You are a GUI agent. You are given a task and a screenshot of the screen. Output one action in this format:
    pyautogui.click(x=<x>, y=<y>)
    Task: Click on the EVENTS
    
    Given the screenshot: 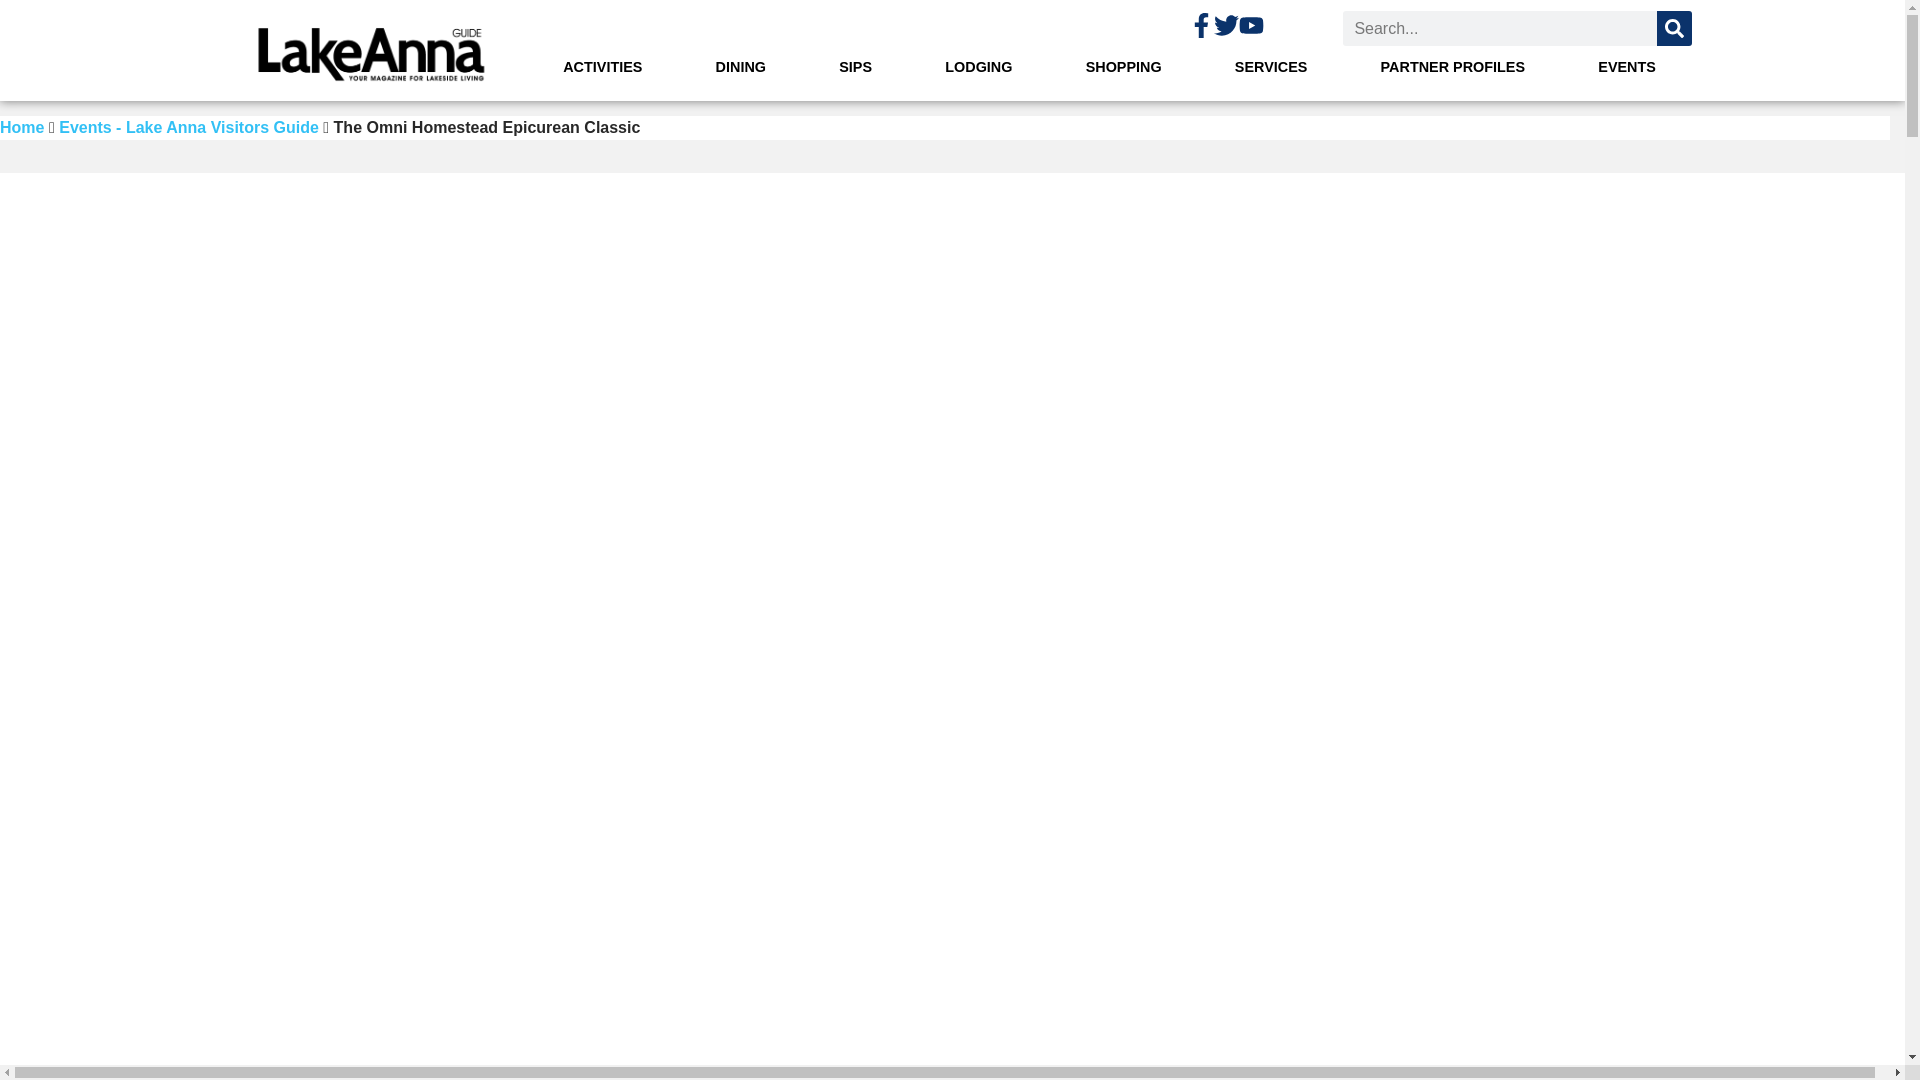 What is the action you would take?
    pyautogui.click(x=1628, y=68)
    